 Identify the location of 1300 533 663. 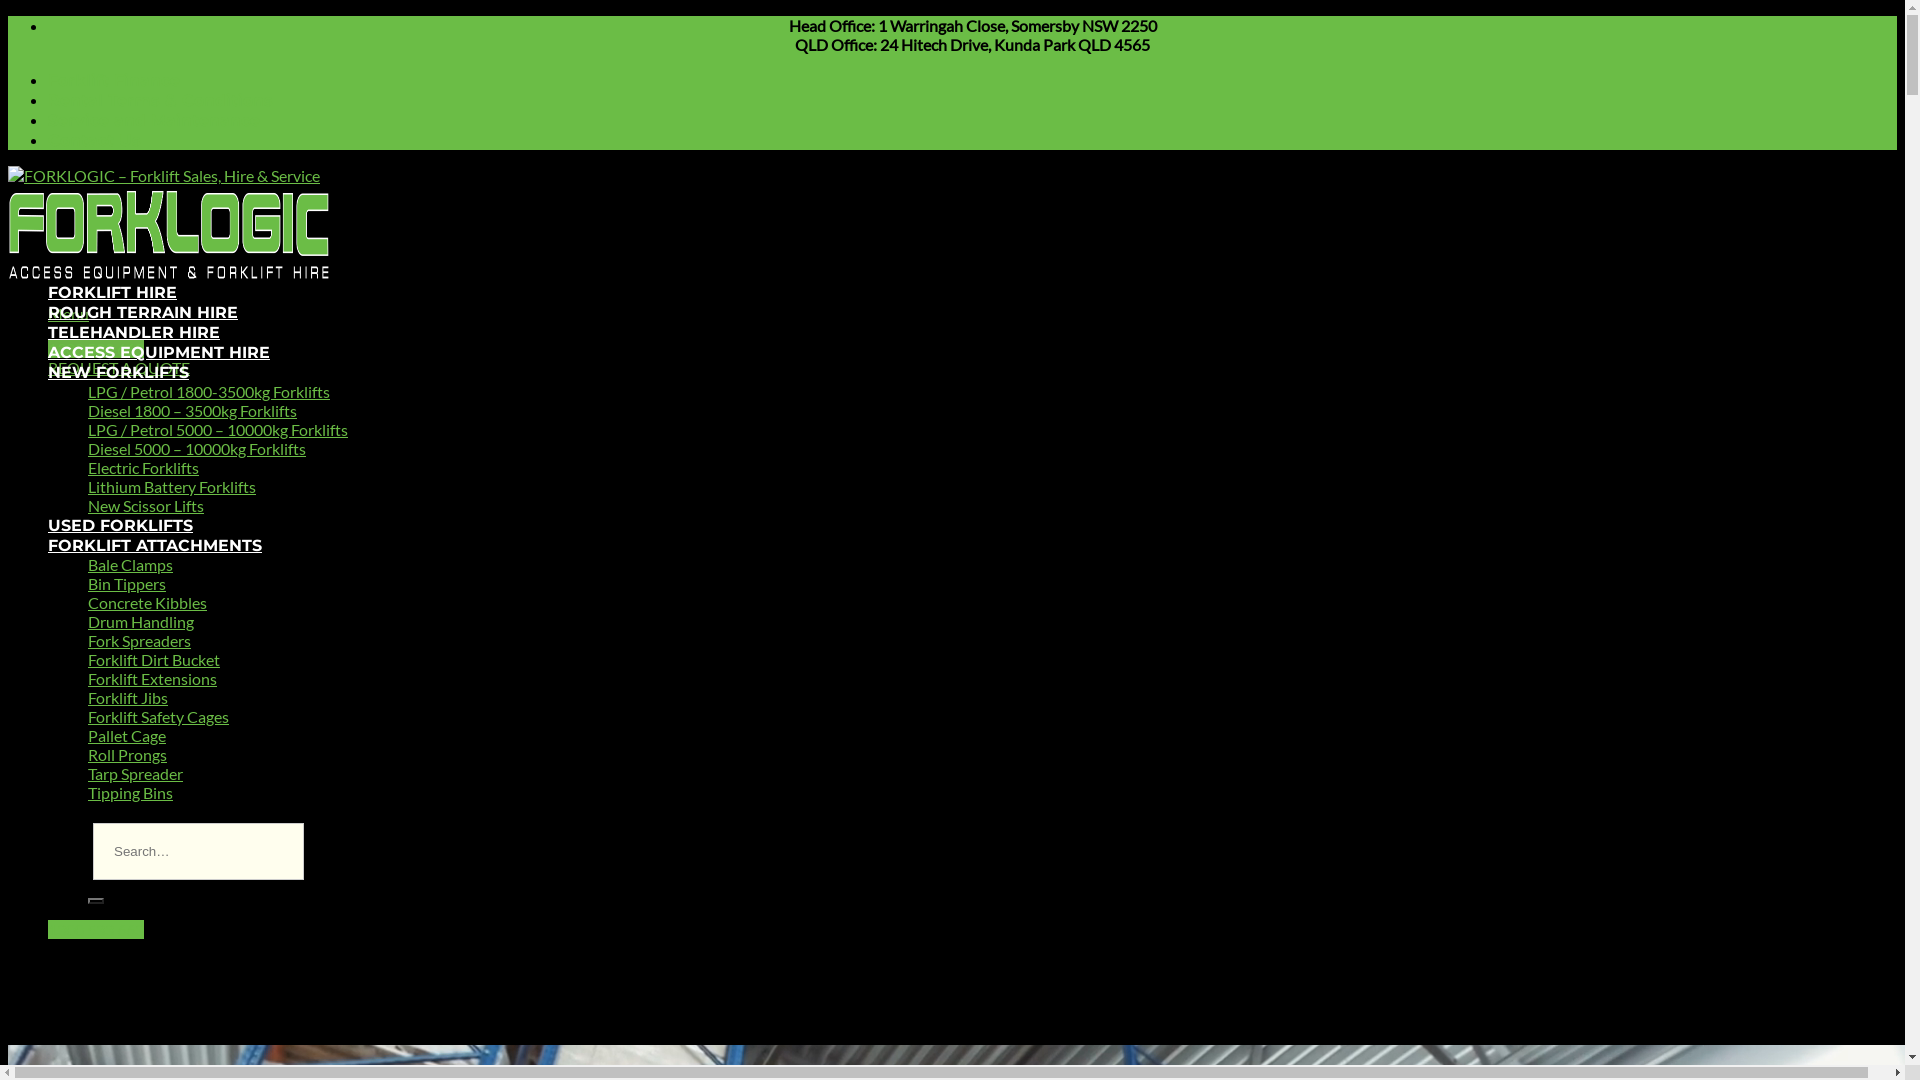
(96, 930).